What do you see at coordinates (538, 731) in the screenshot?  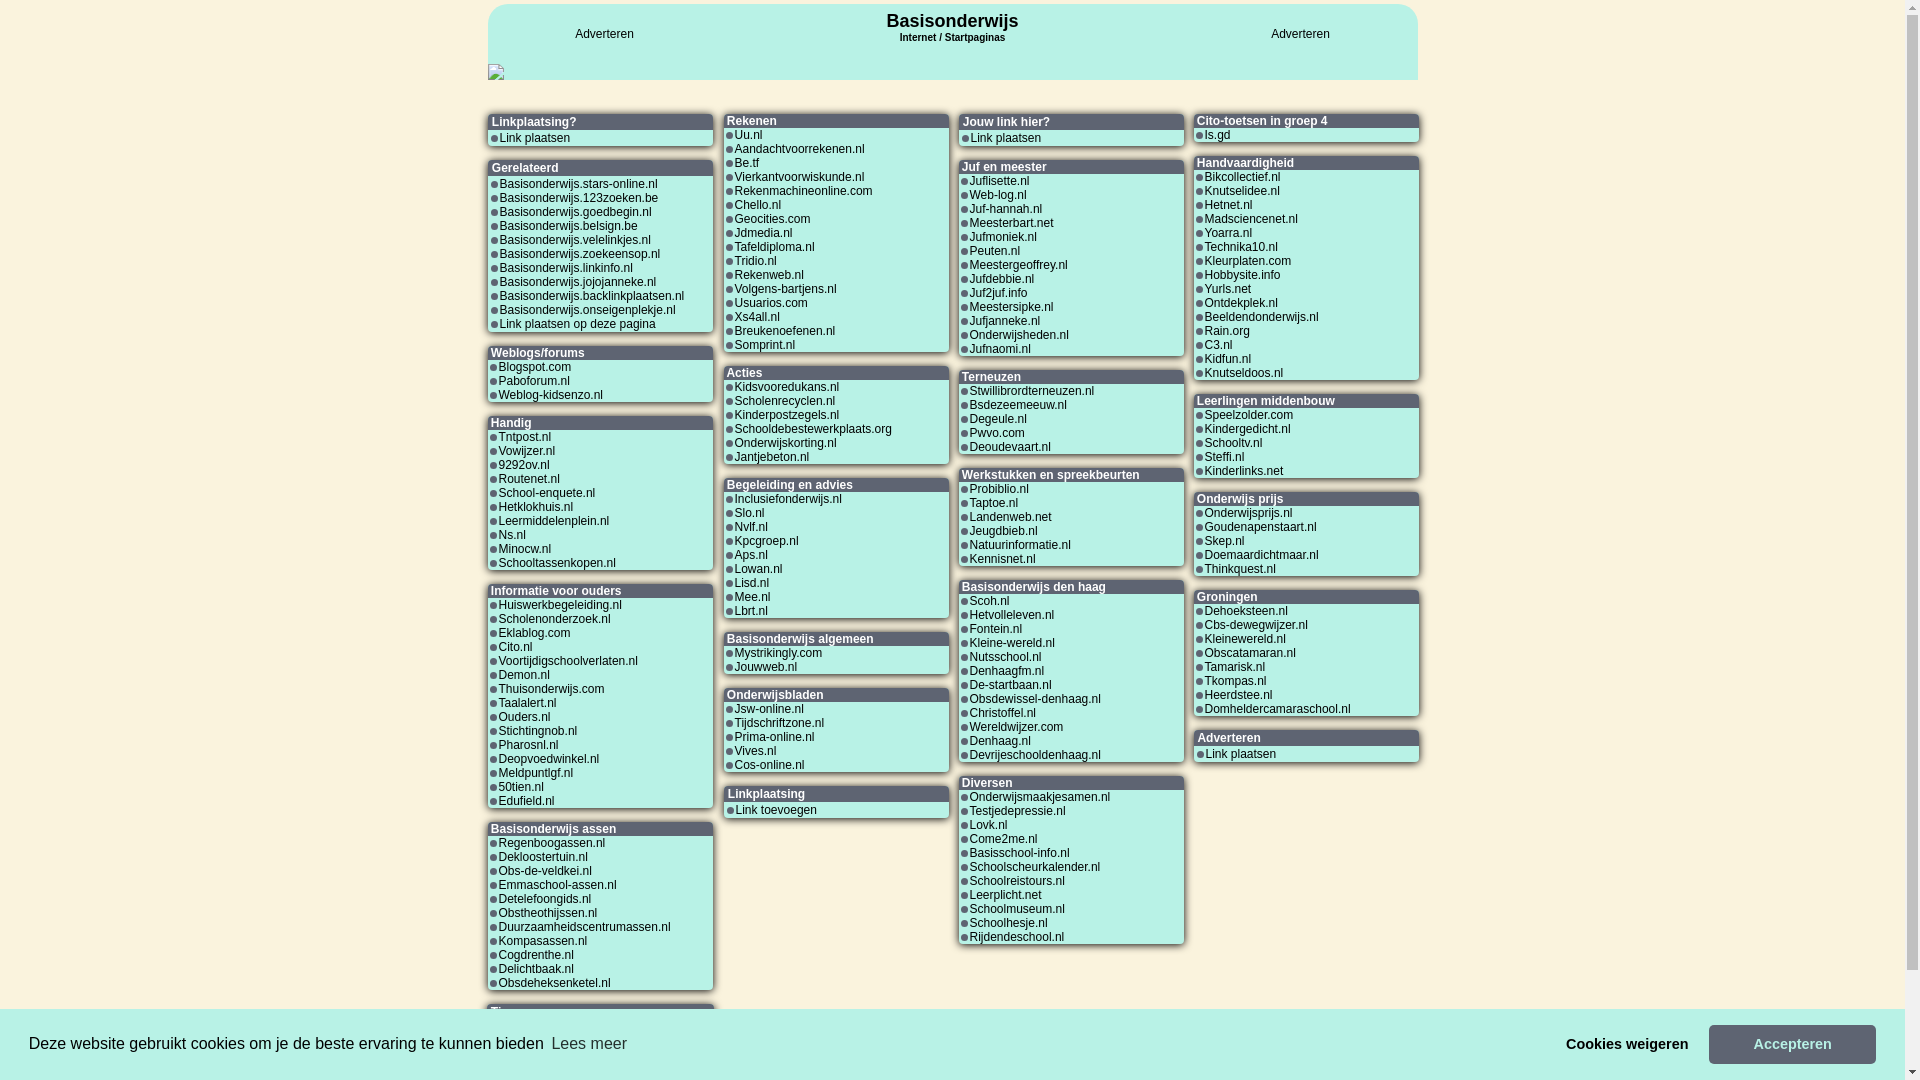 I see `Stichtingnob.nl` at bounding box center [538, 731].